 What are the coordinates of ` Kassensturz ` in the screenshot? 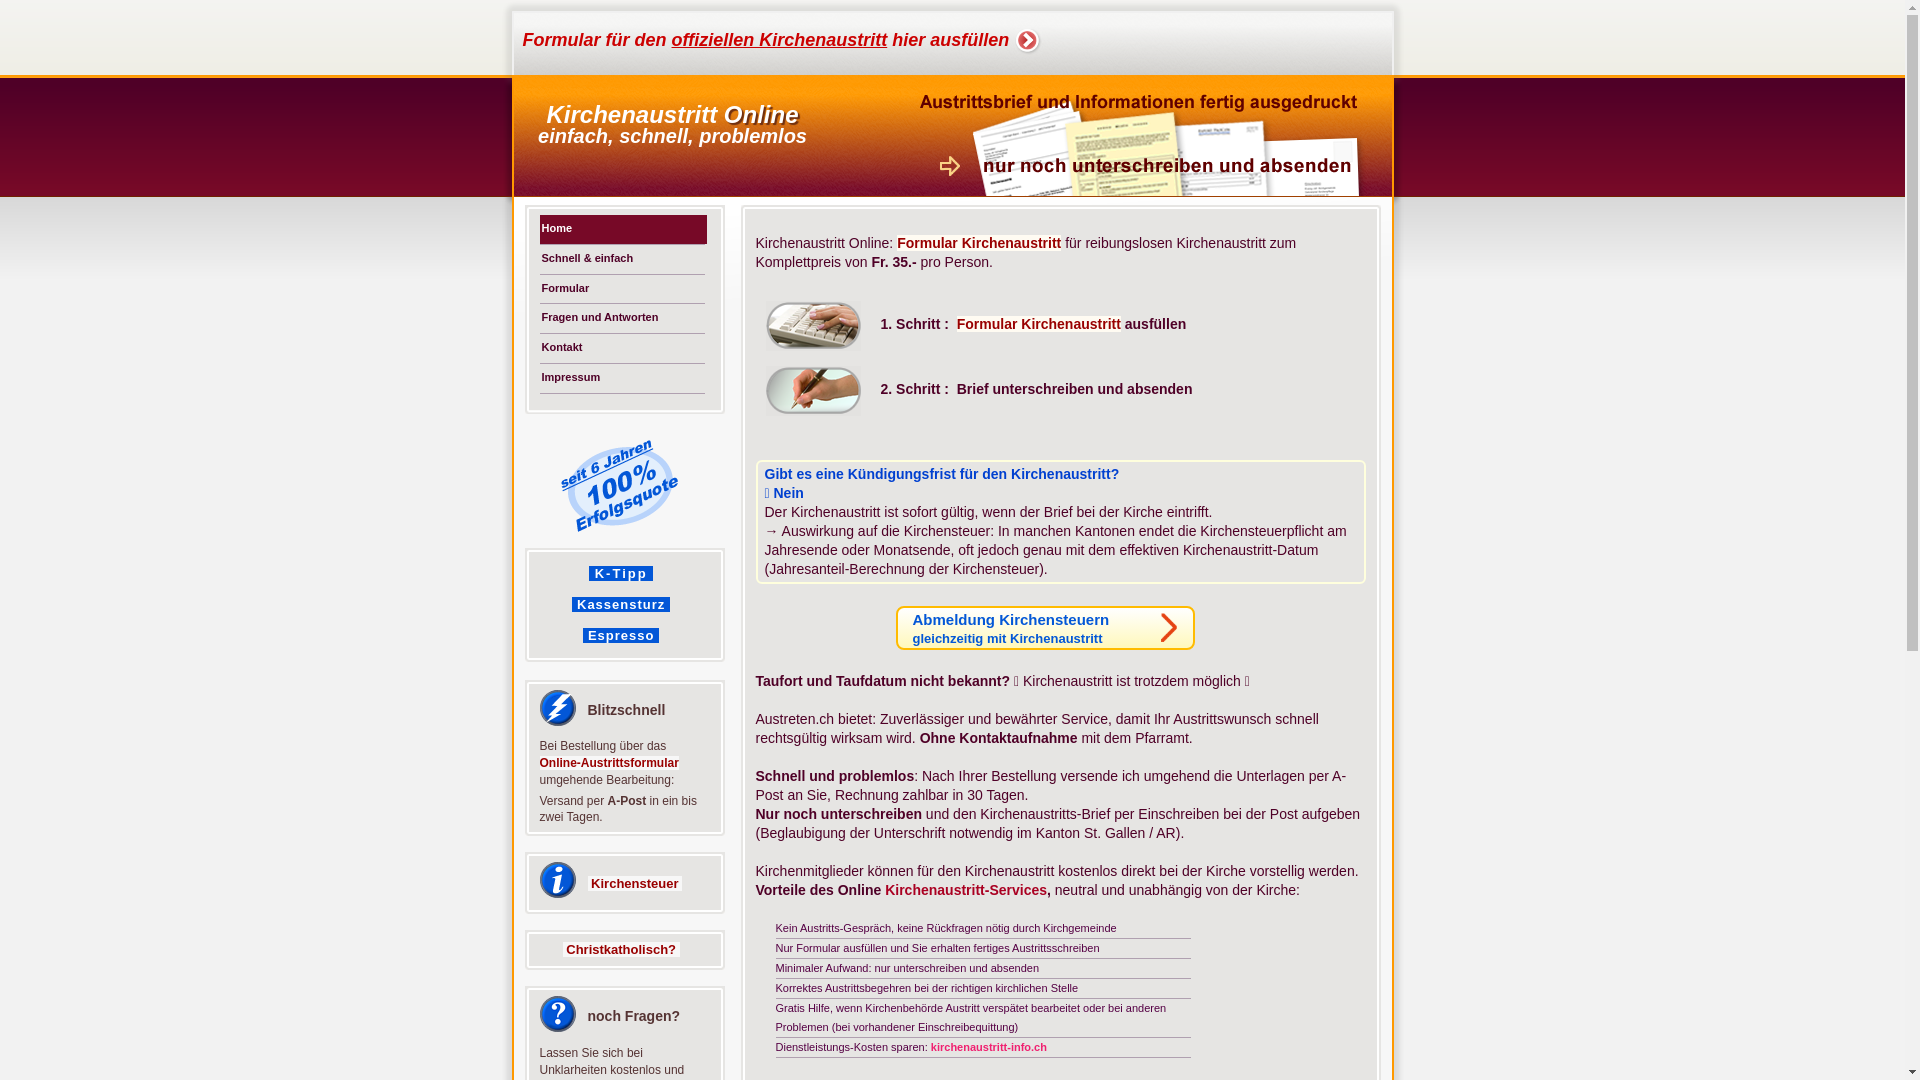 It's located at (621, 604).